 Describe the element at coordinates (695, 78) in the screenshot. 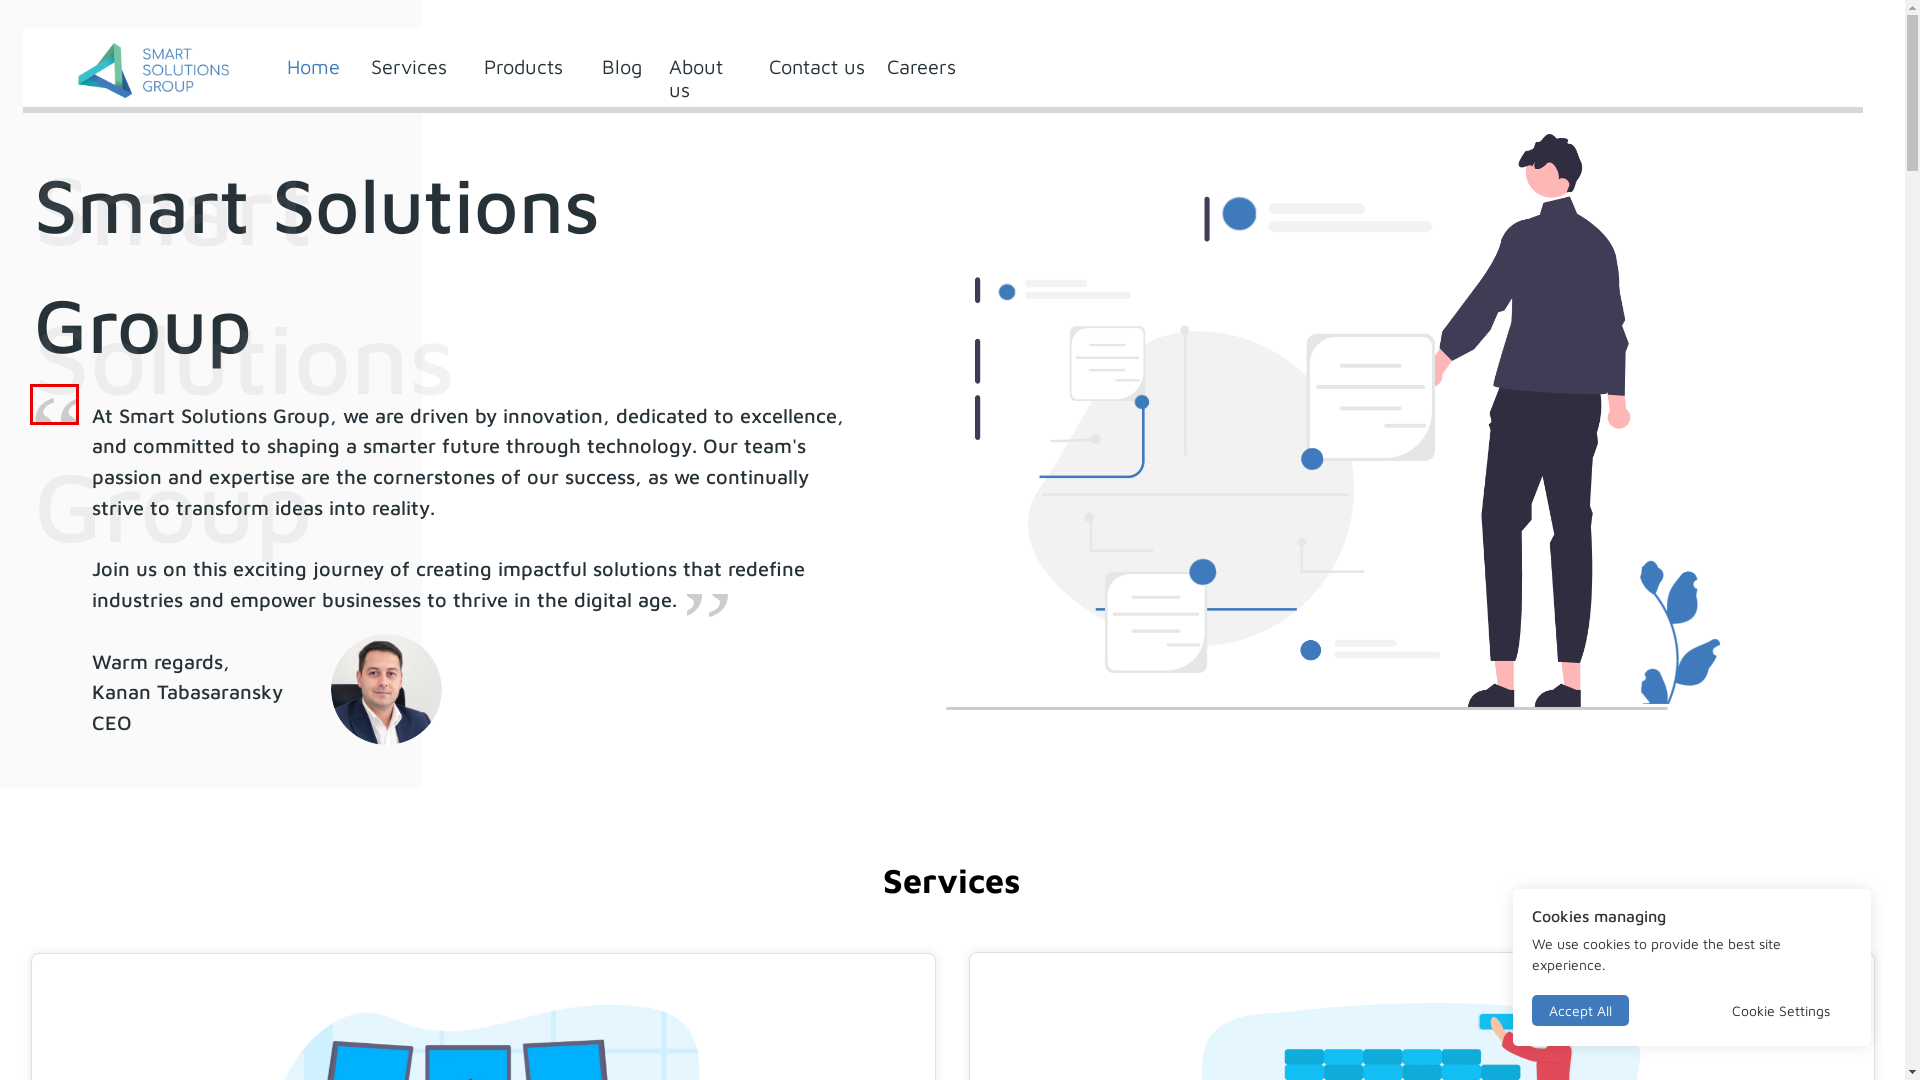

I see `About us` at that location.